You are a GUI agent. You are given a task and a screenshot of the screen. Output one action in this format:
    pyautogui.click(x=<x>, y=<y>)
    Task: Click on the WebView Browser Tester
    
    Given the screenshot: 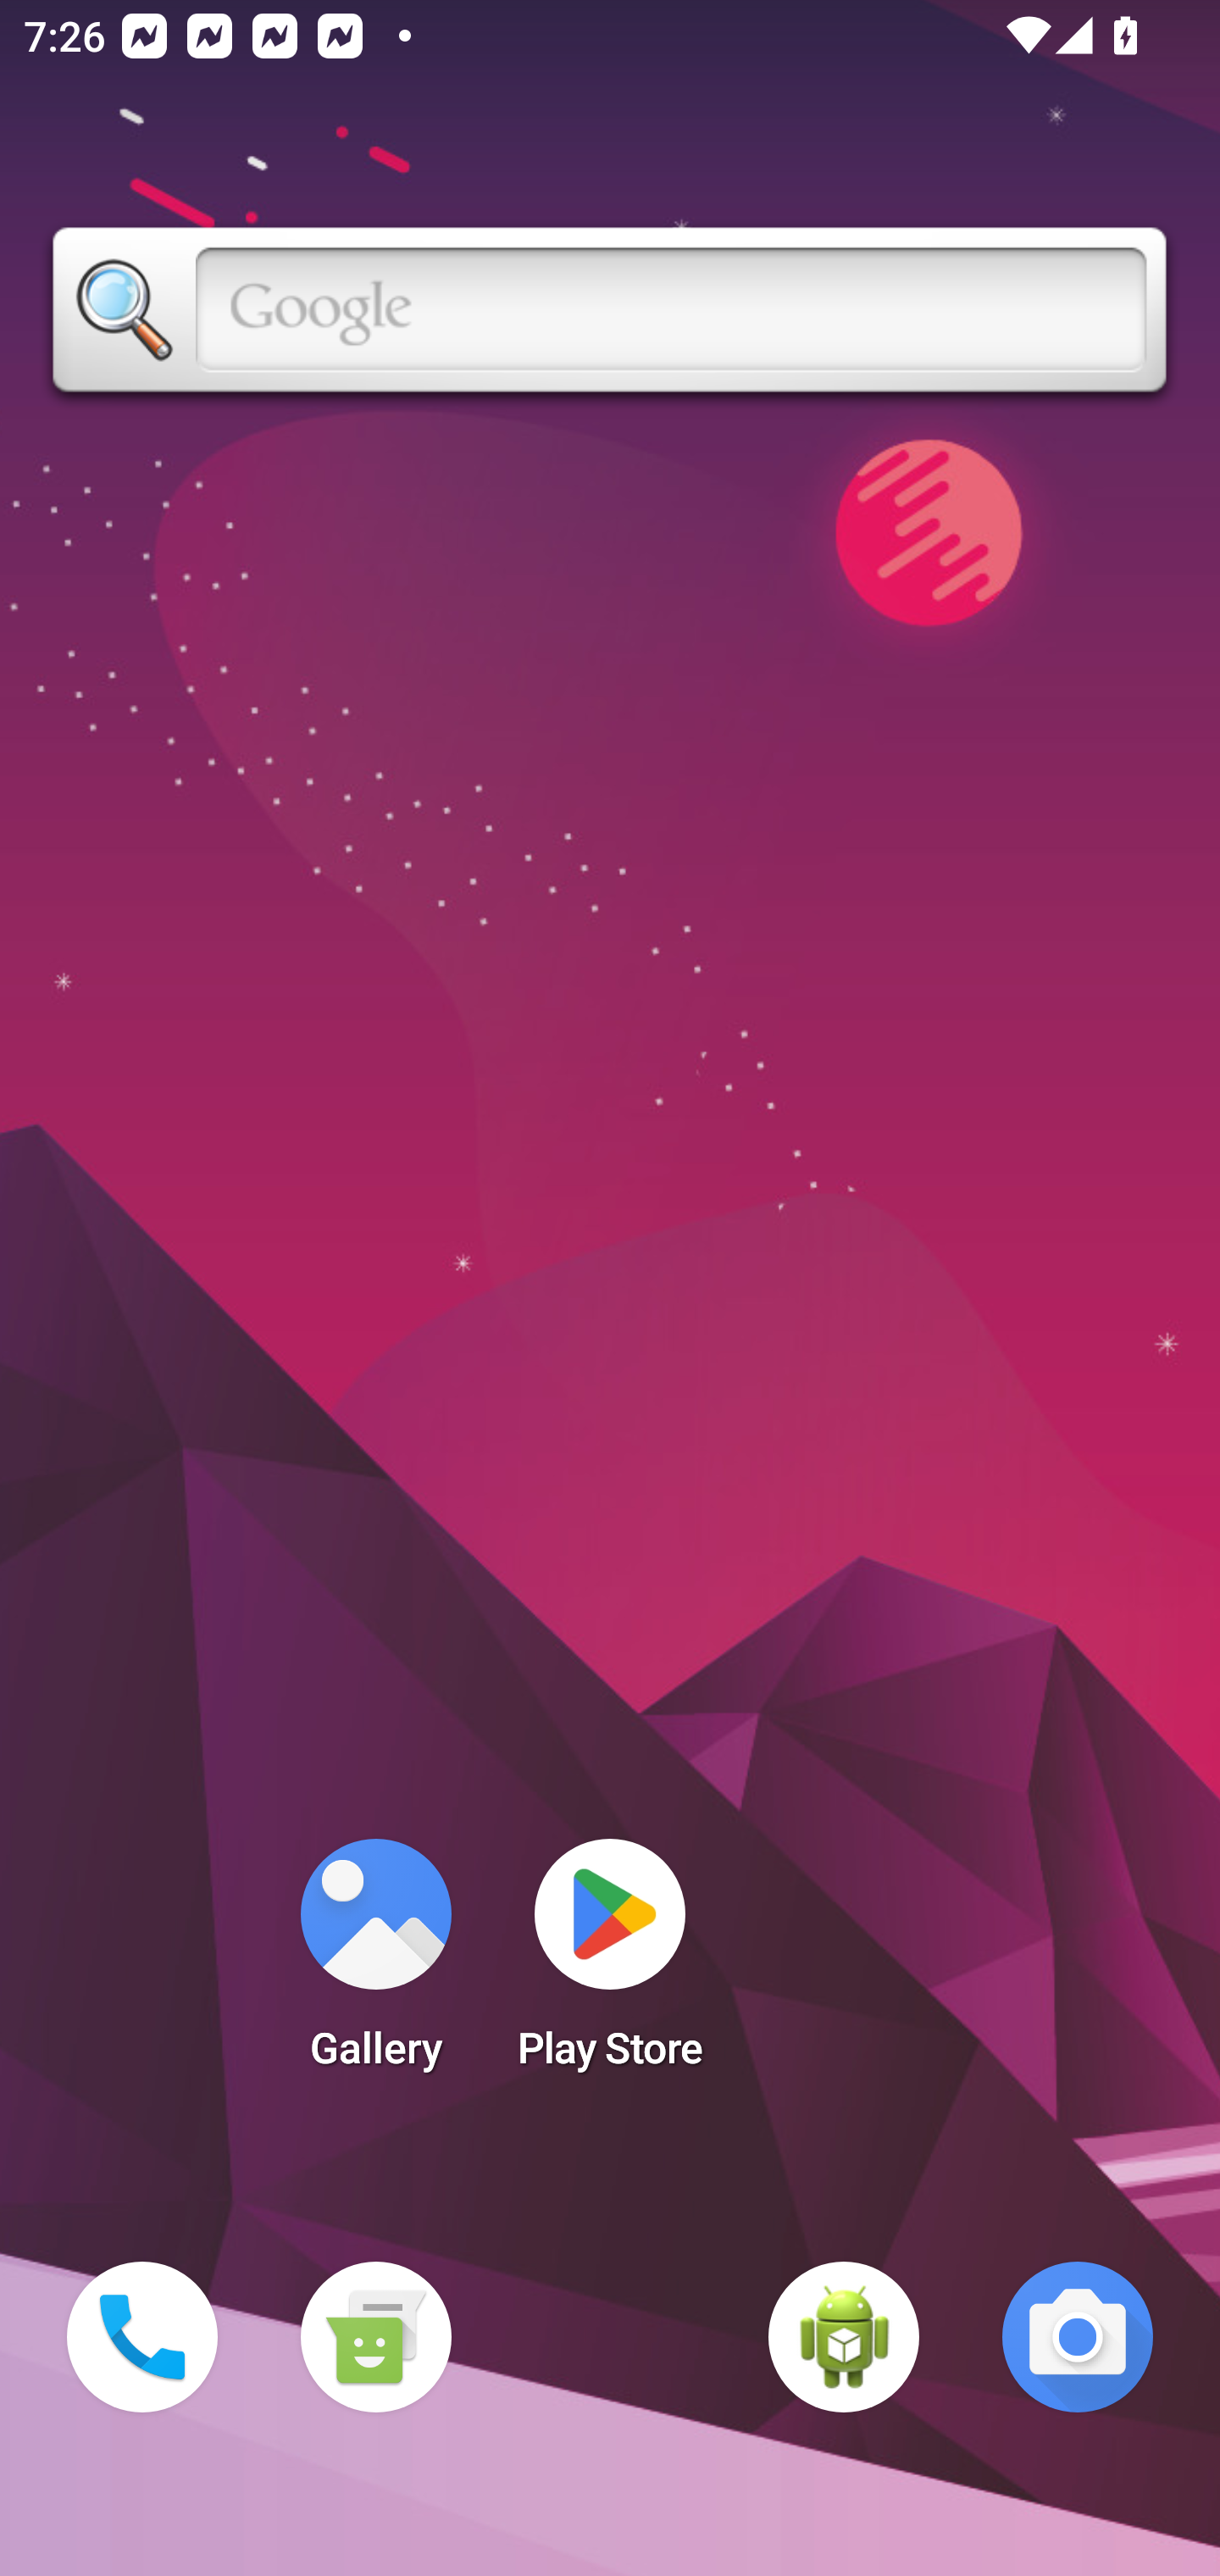 What is the action you would take?
    pyautogui.click(x=844, y=2337)
    